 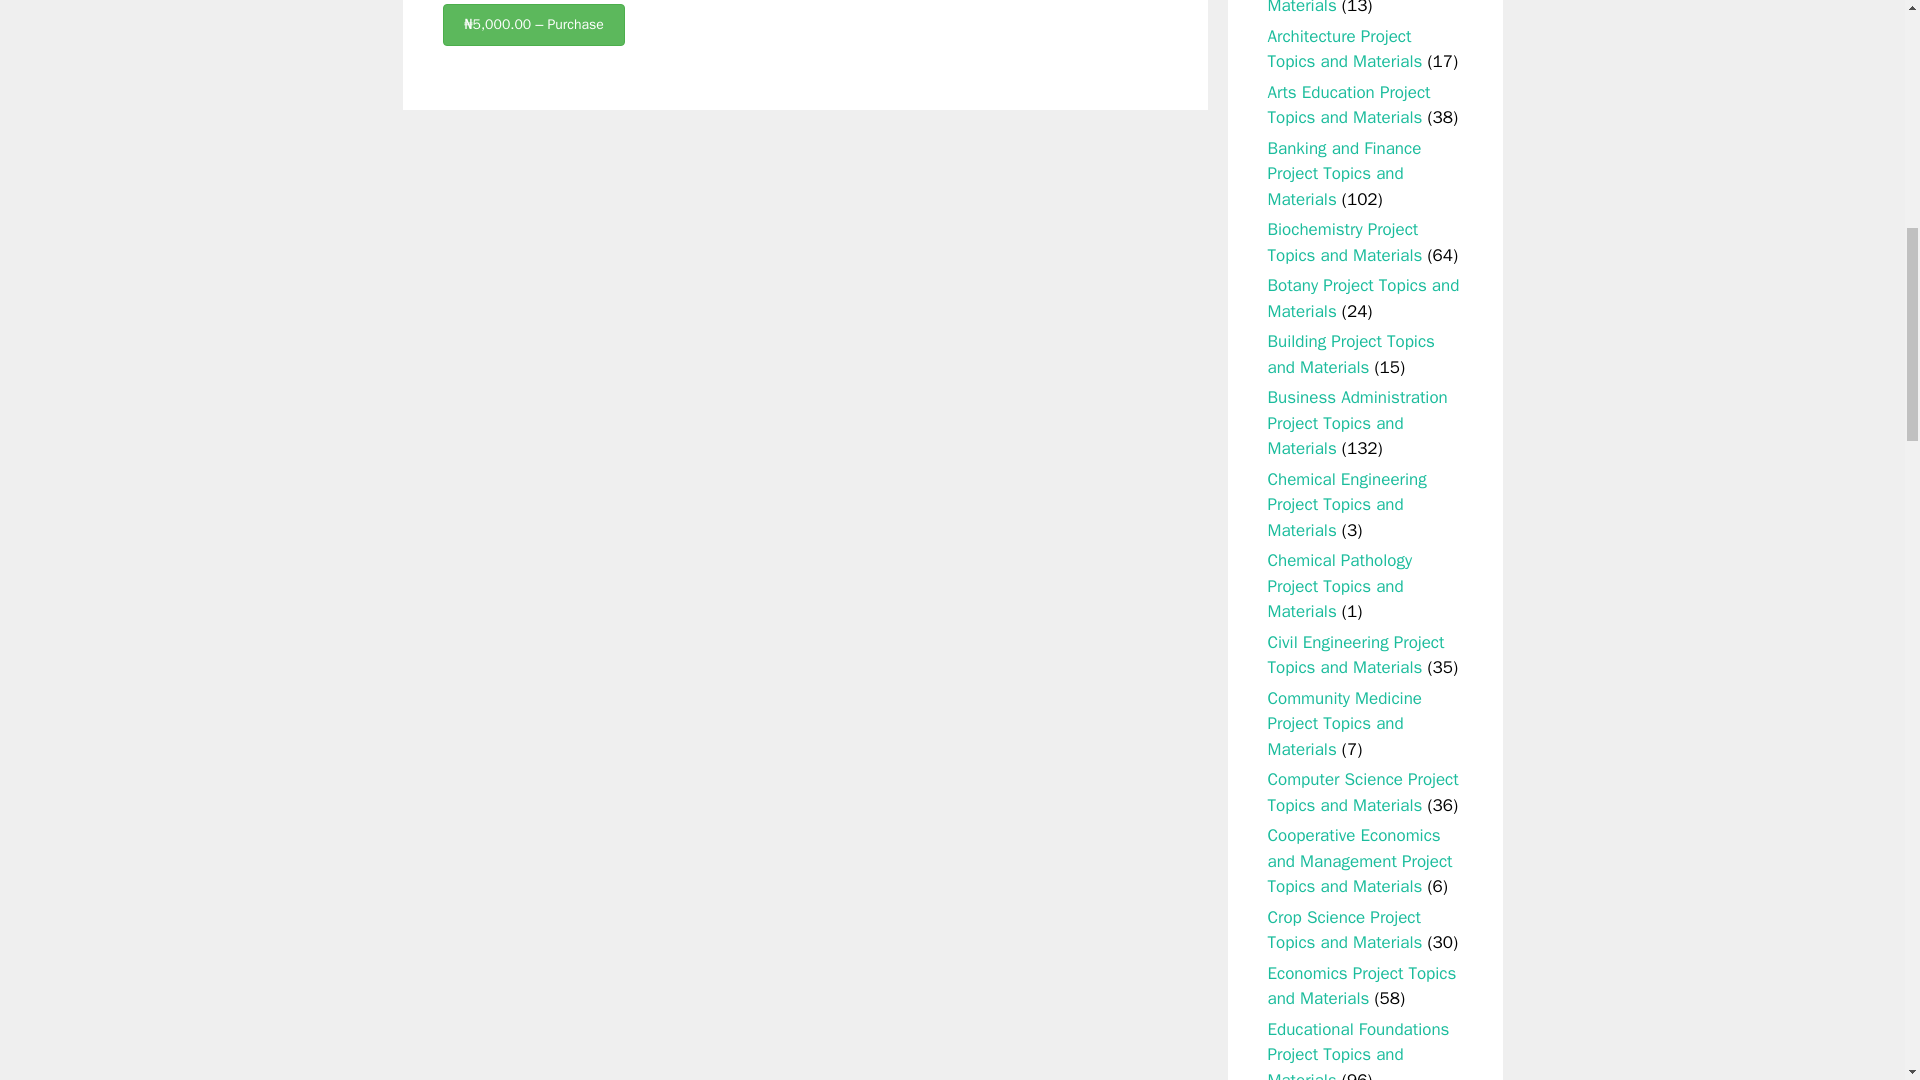 I want to click on Business Administration Project Topics and Materials, so click(x=1357, y=422).